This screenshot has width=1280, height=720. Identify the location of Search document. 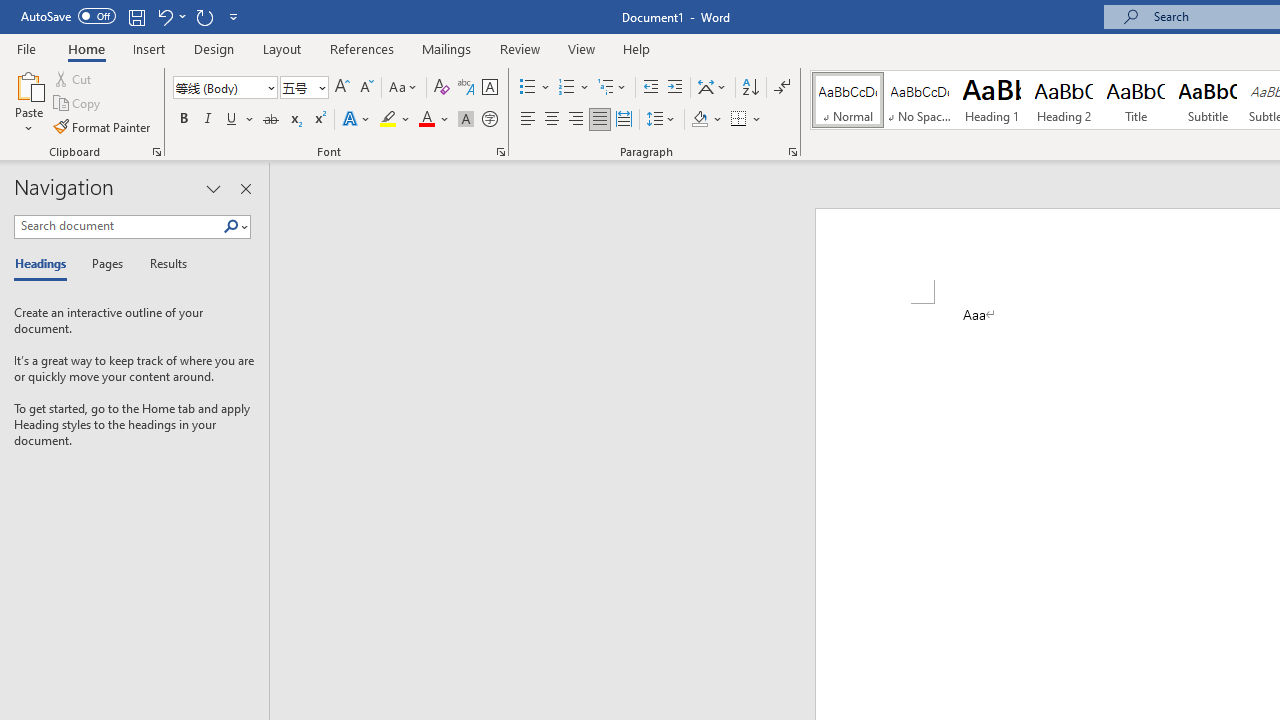
(118, 226).